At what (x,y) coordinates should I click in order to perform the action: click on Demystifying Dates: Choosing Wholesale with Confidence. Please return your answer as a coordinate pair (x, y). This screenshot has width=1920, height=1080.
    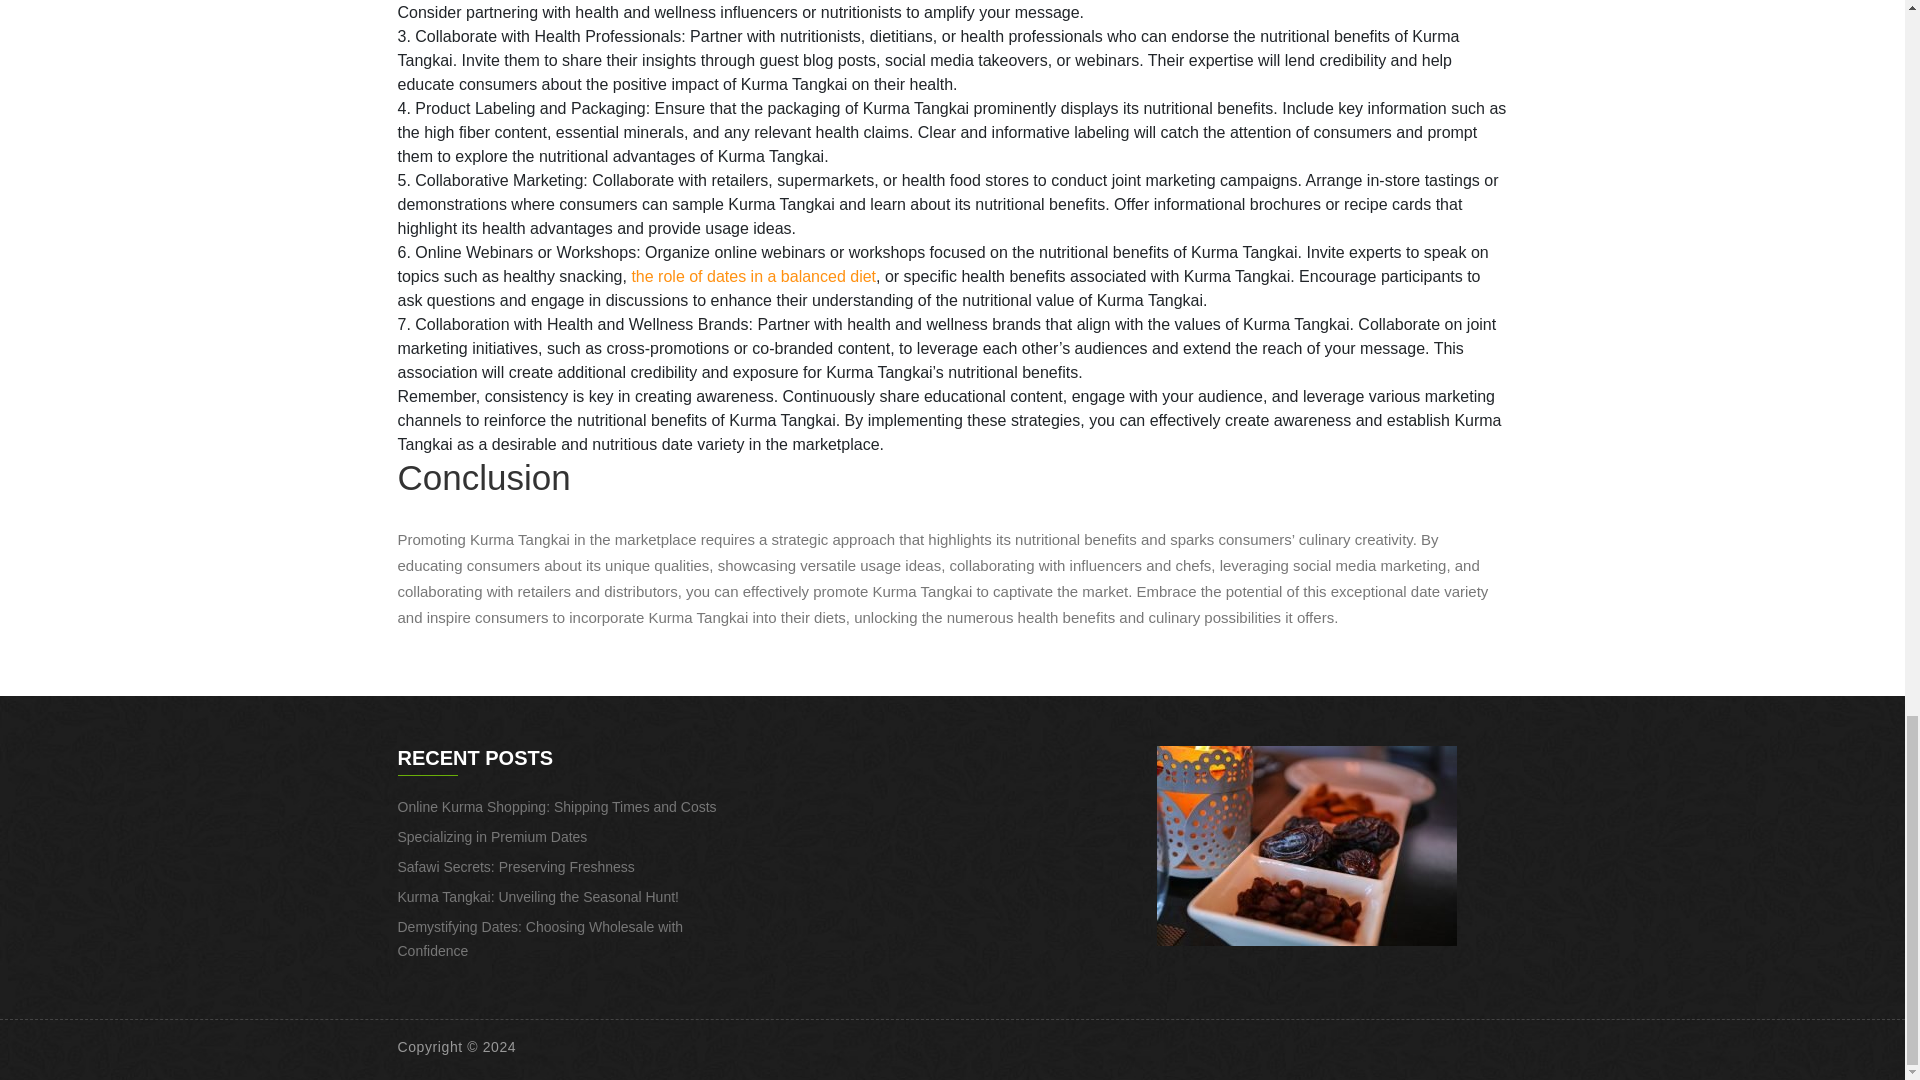
    Looking at the image, I should click on (540, 939).